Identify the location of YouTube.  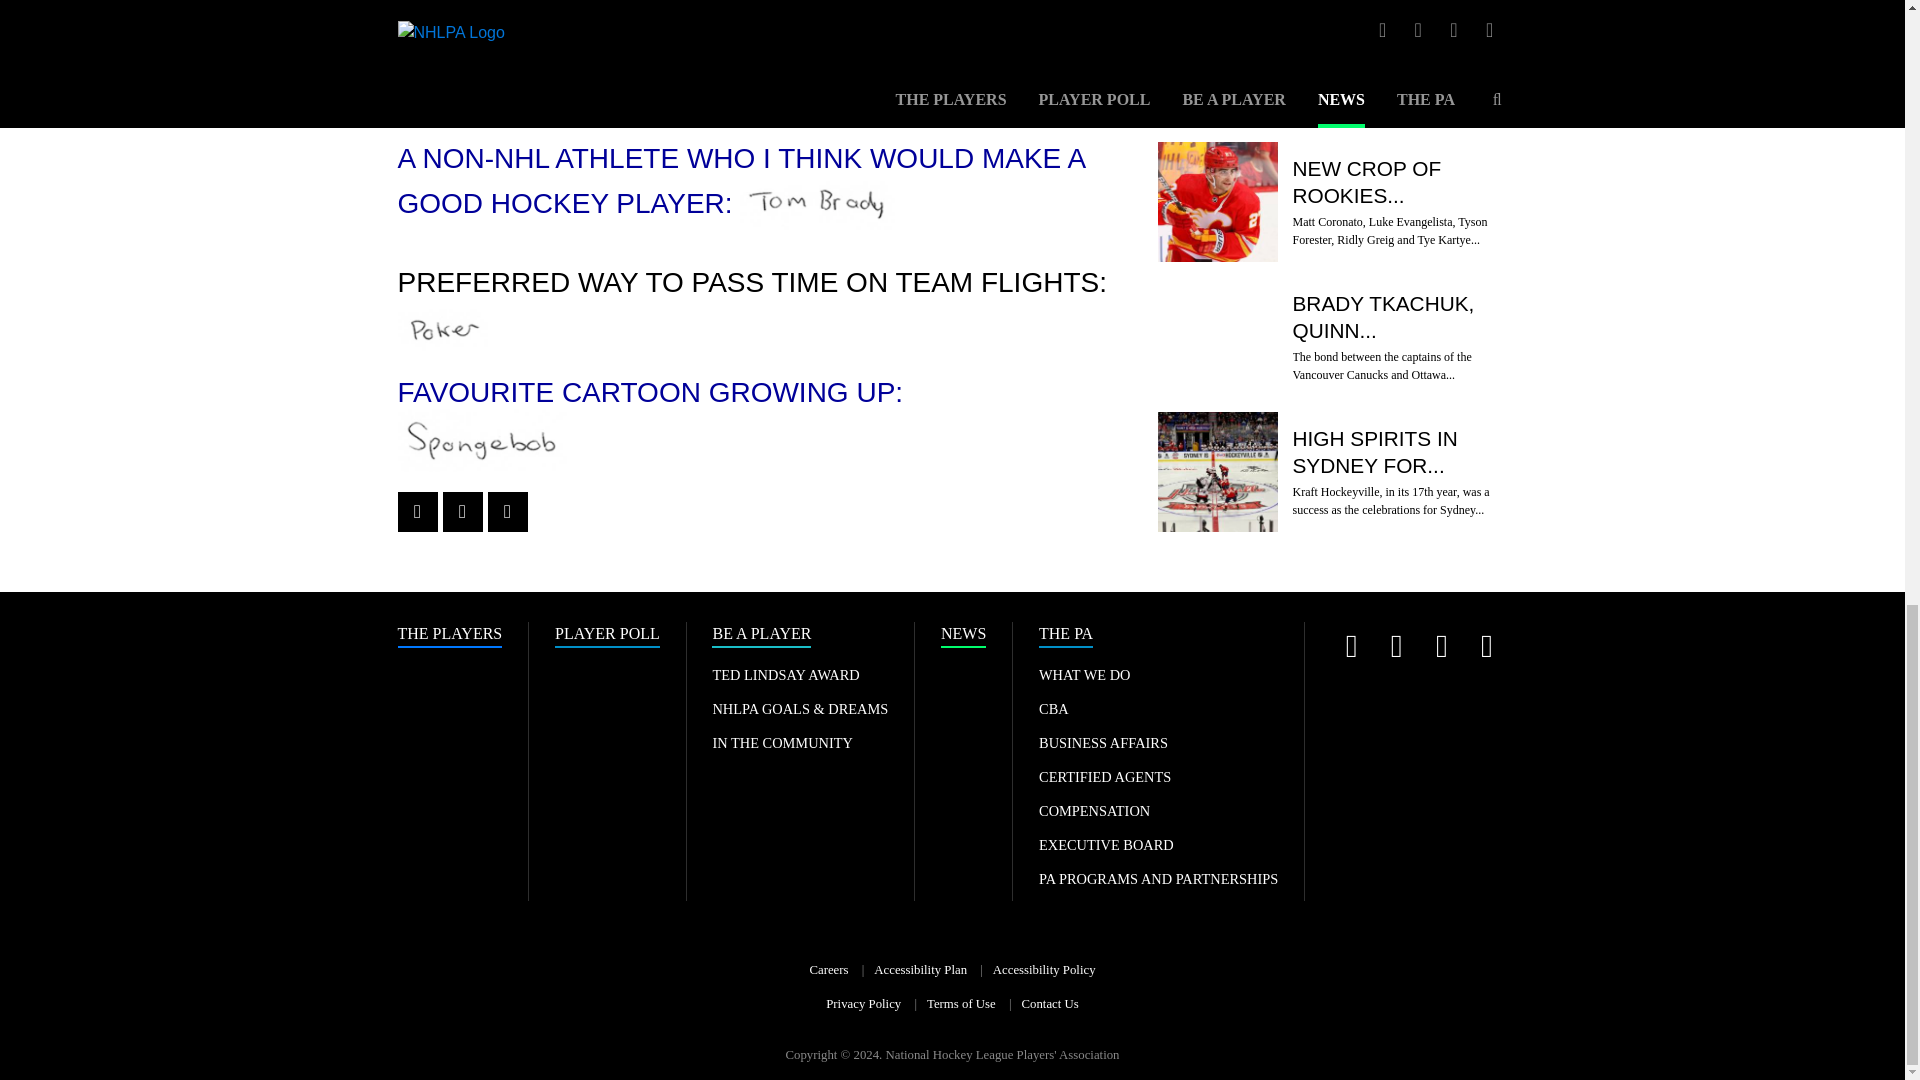
(1440, 646).